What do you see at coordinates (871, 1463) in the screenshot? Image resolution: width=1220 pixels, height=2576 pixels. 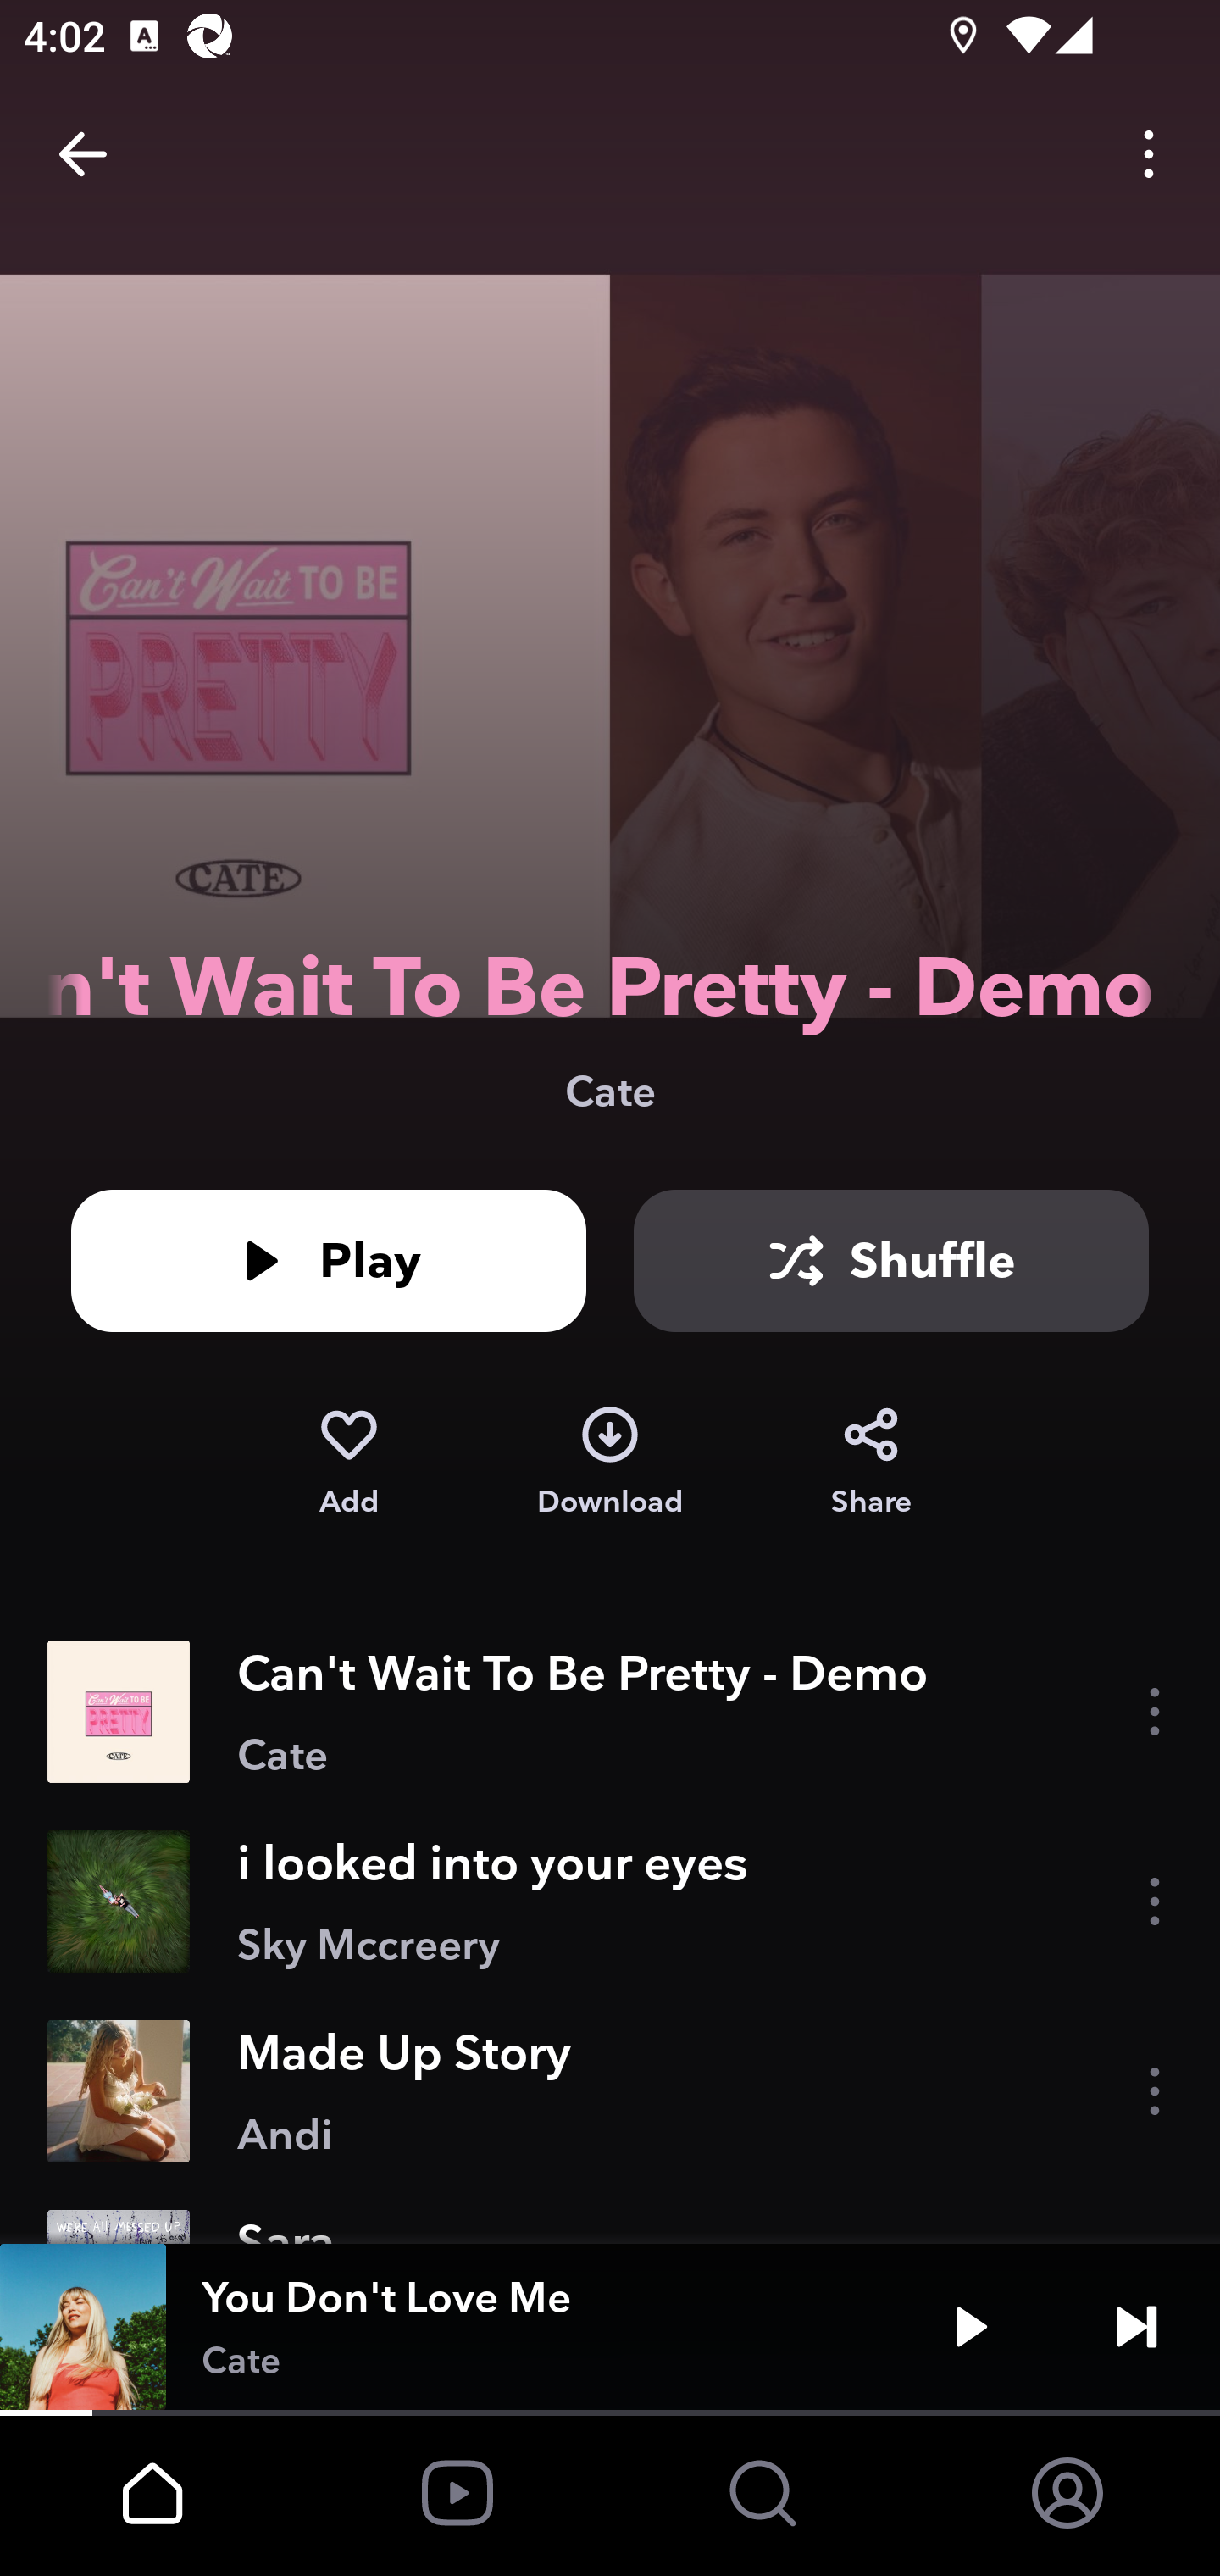 I see `Share` at bounding box center [871, 1463].